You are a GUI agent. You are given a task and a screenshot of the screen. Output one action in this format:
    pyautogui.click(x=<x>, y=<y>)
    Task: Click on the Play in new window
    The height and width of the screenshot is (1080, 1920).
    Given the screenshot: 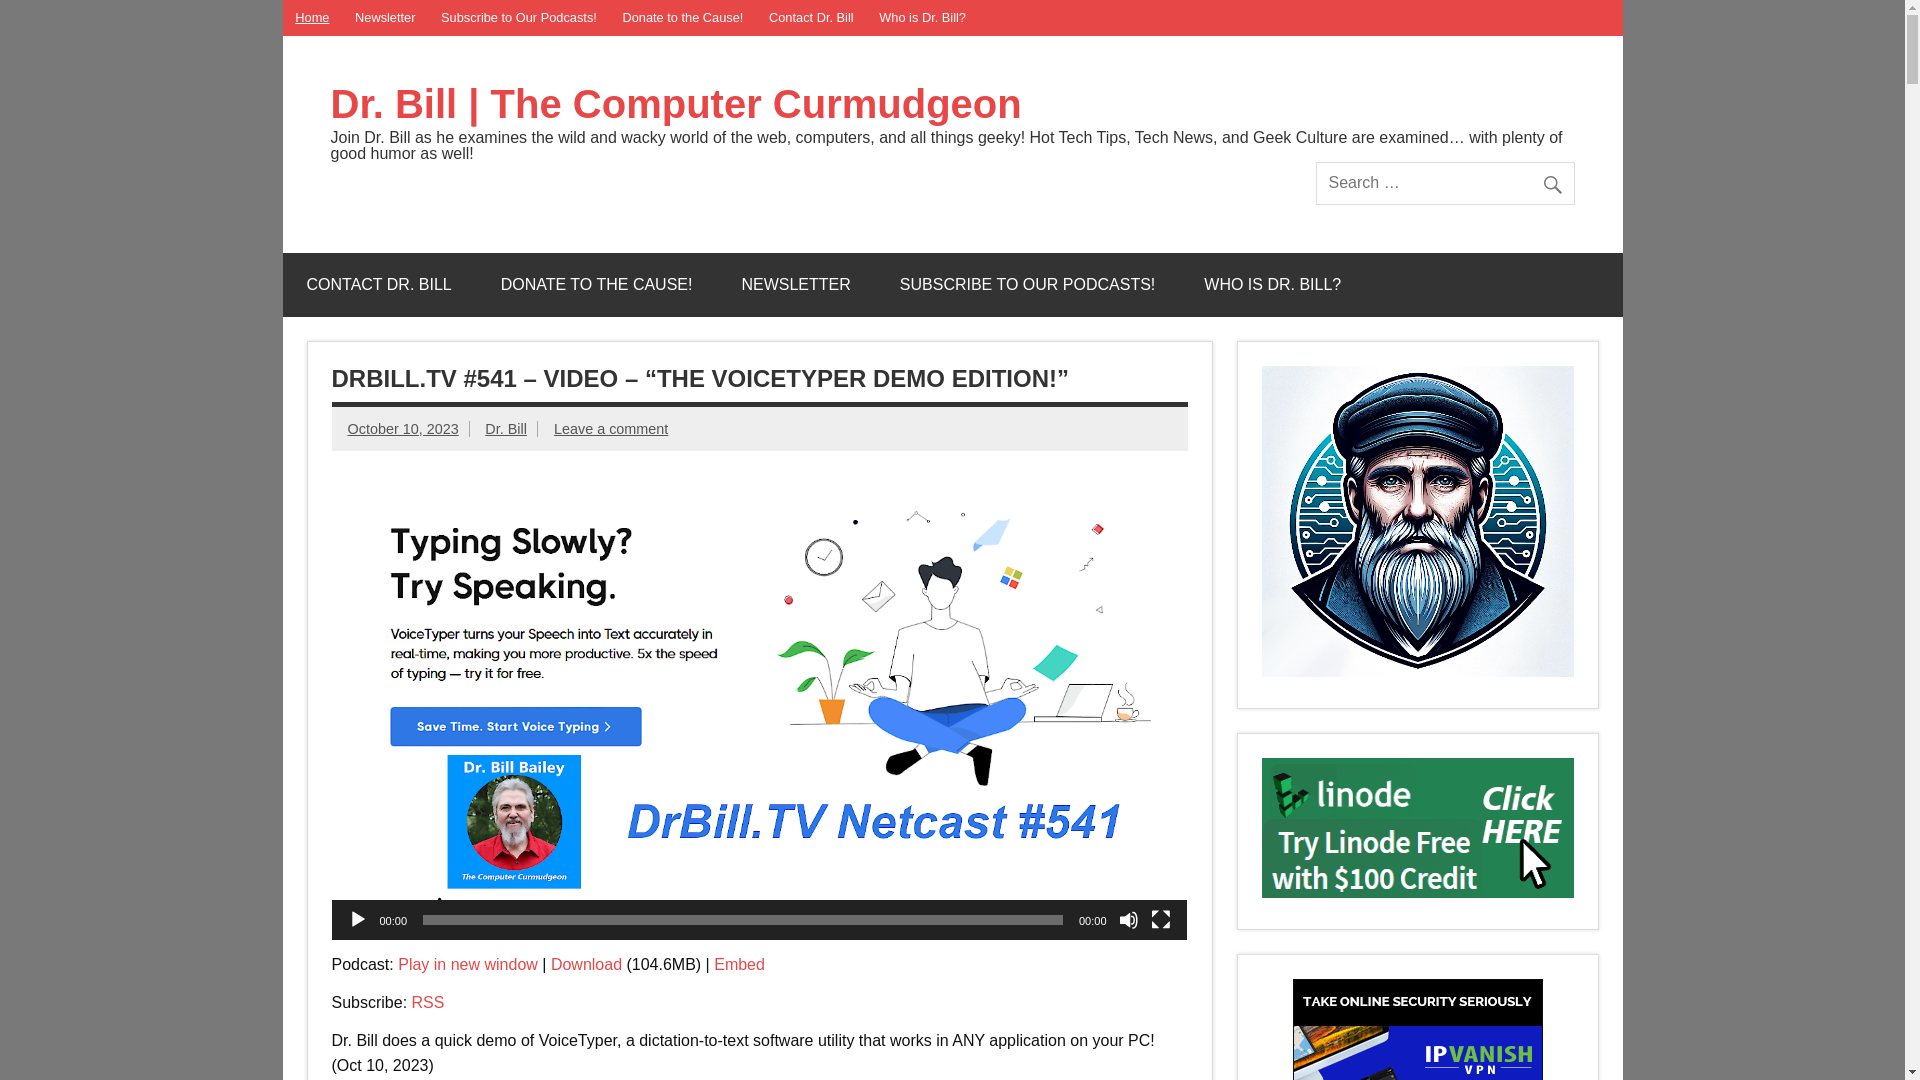 What is the action you would take?
    pyautogui.click(x=468, y=964)
    